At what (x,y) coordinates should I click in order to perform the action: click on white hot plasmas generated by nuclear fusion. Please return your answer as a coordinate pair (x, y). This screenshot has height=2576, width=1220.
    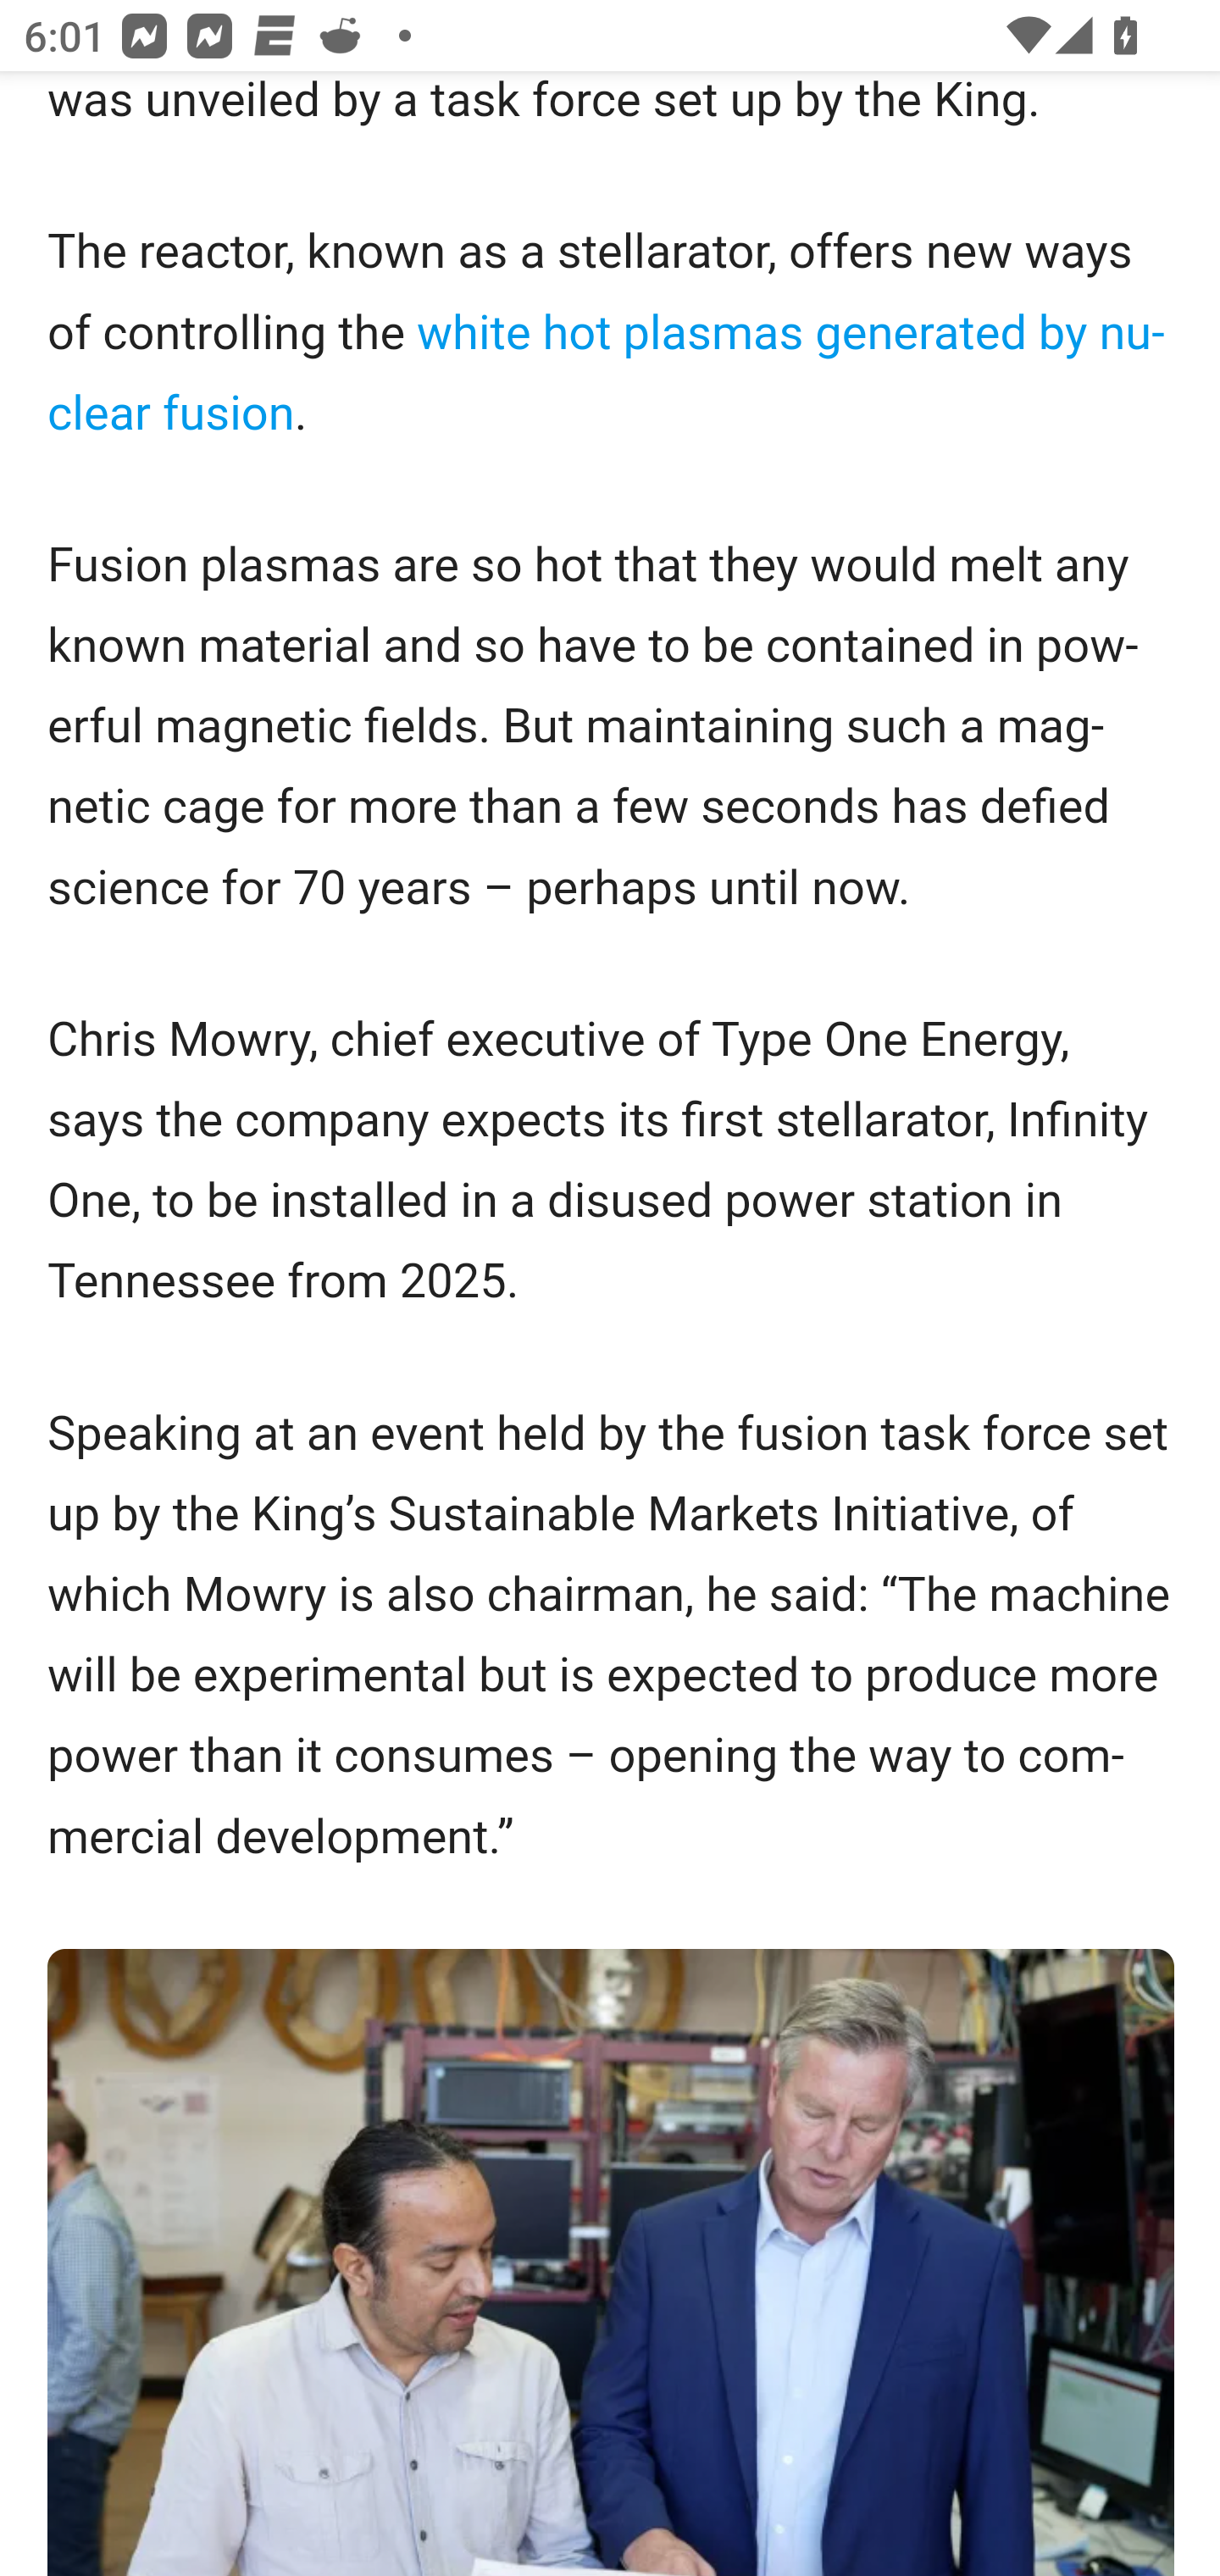
    Looking at the image, I should click on (607, 375).